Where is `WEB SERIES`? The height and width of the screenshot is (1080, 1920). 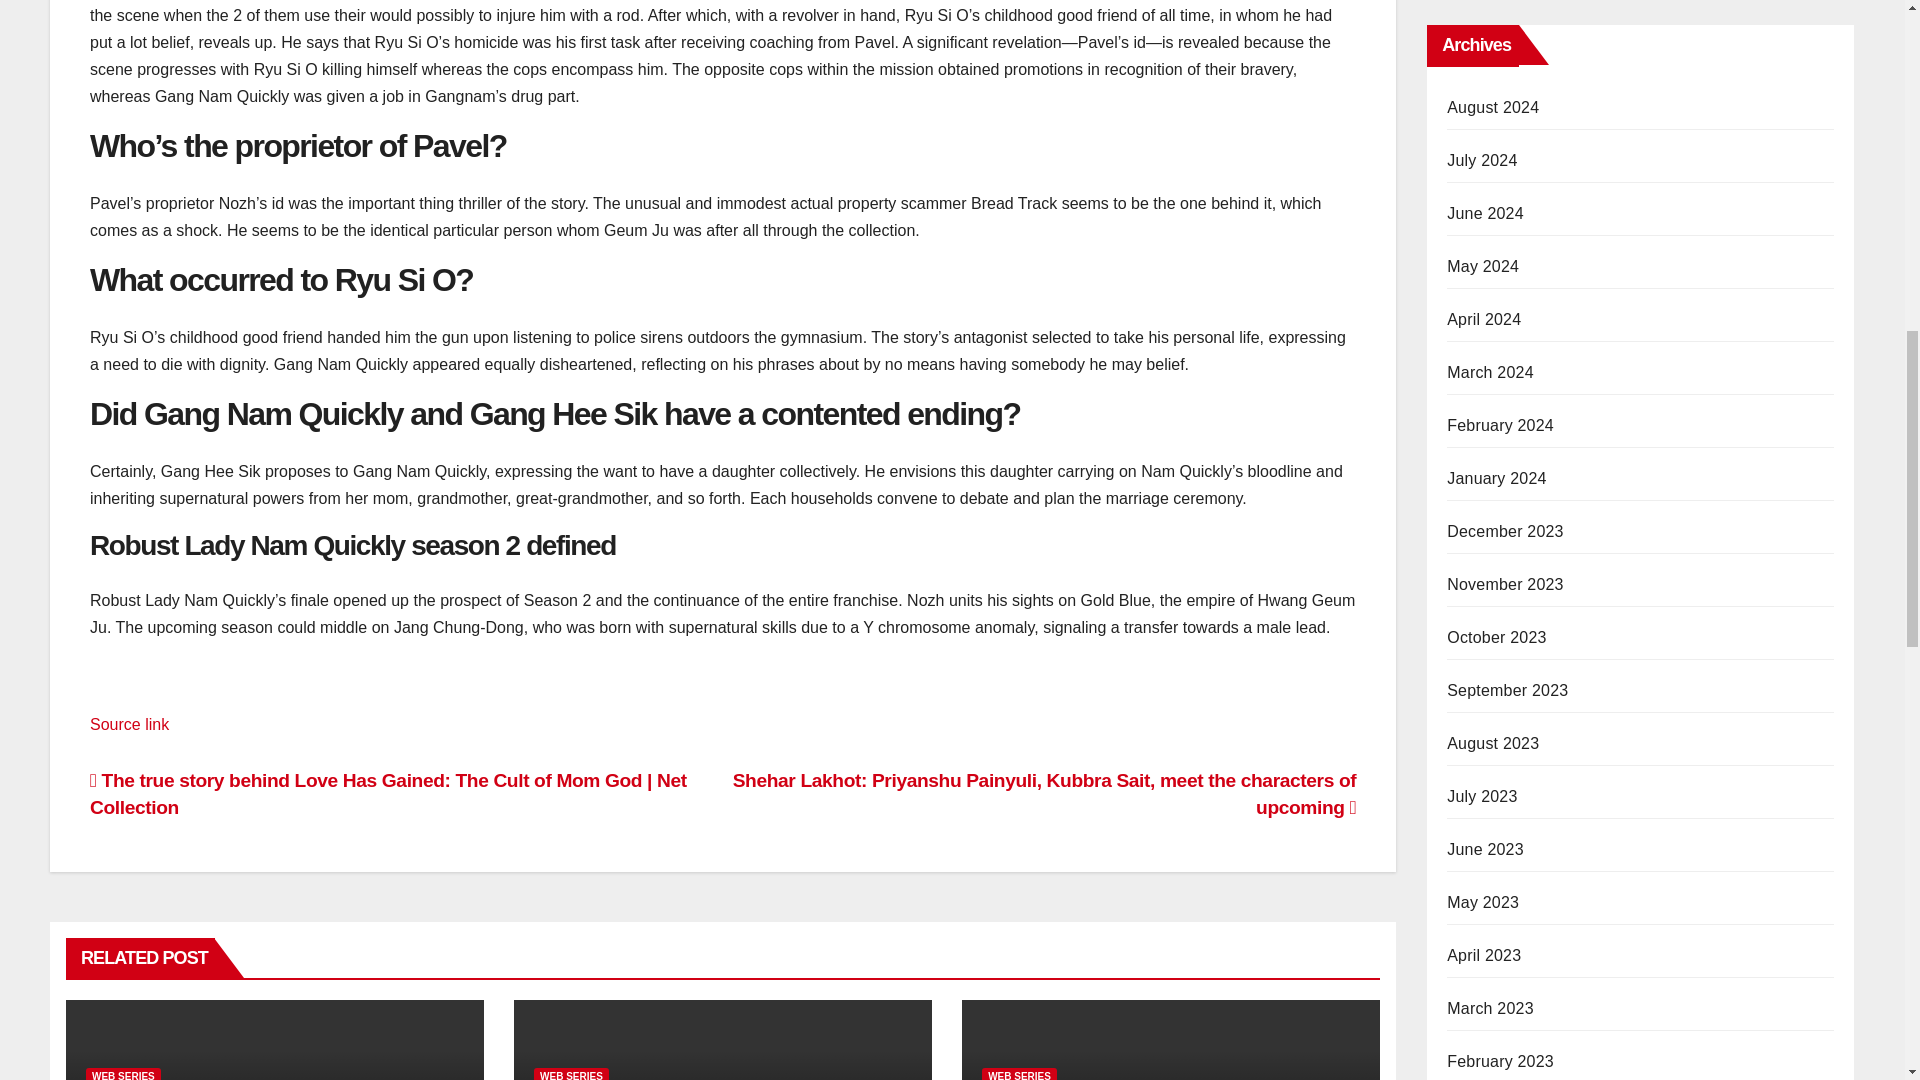 WEB SERIES is located at coordinates (1019, 1074).